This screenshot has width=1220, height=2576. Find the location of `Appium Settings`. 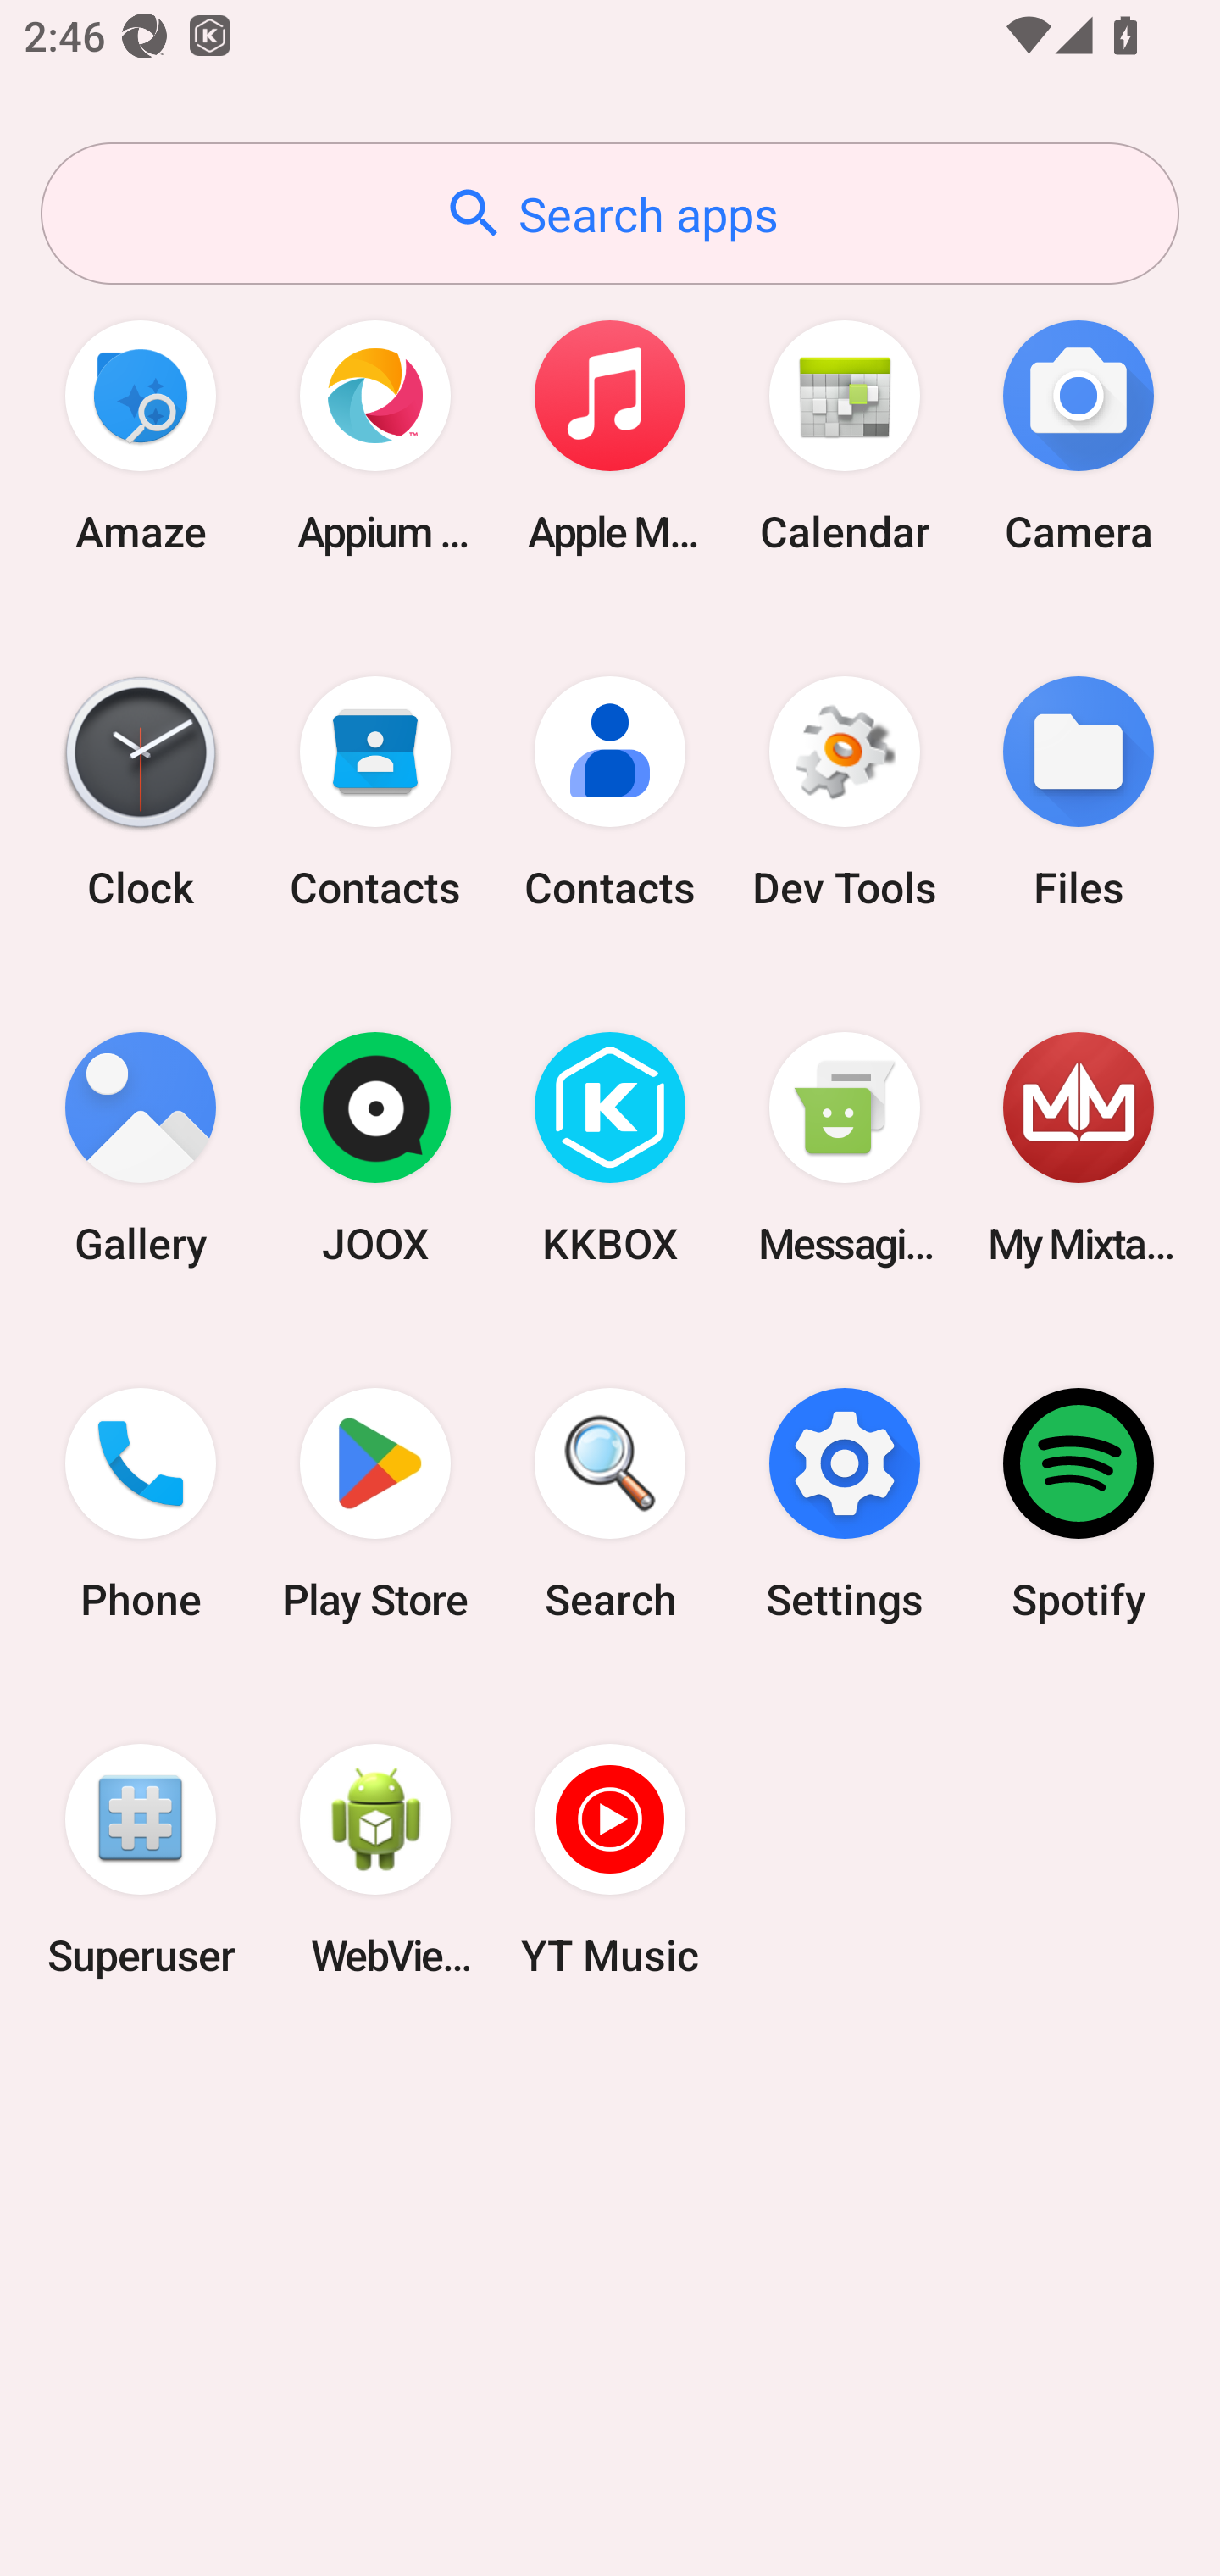

Appium Settings is located at coordinates (375, 436).